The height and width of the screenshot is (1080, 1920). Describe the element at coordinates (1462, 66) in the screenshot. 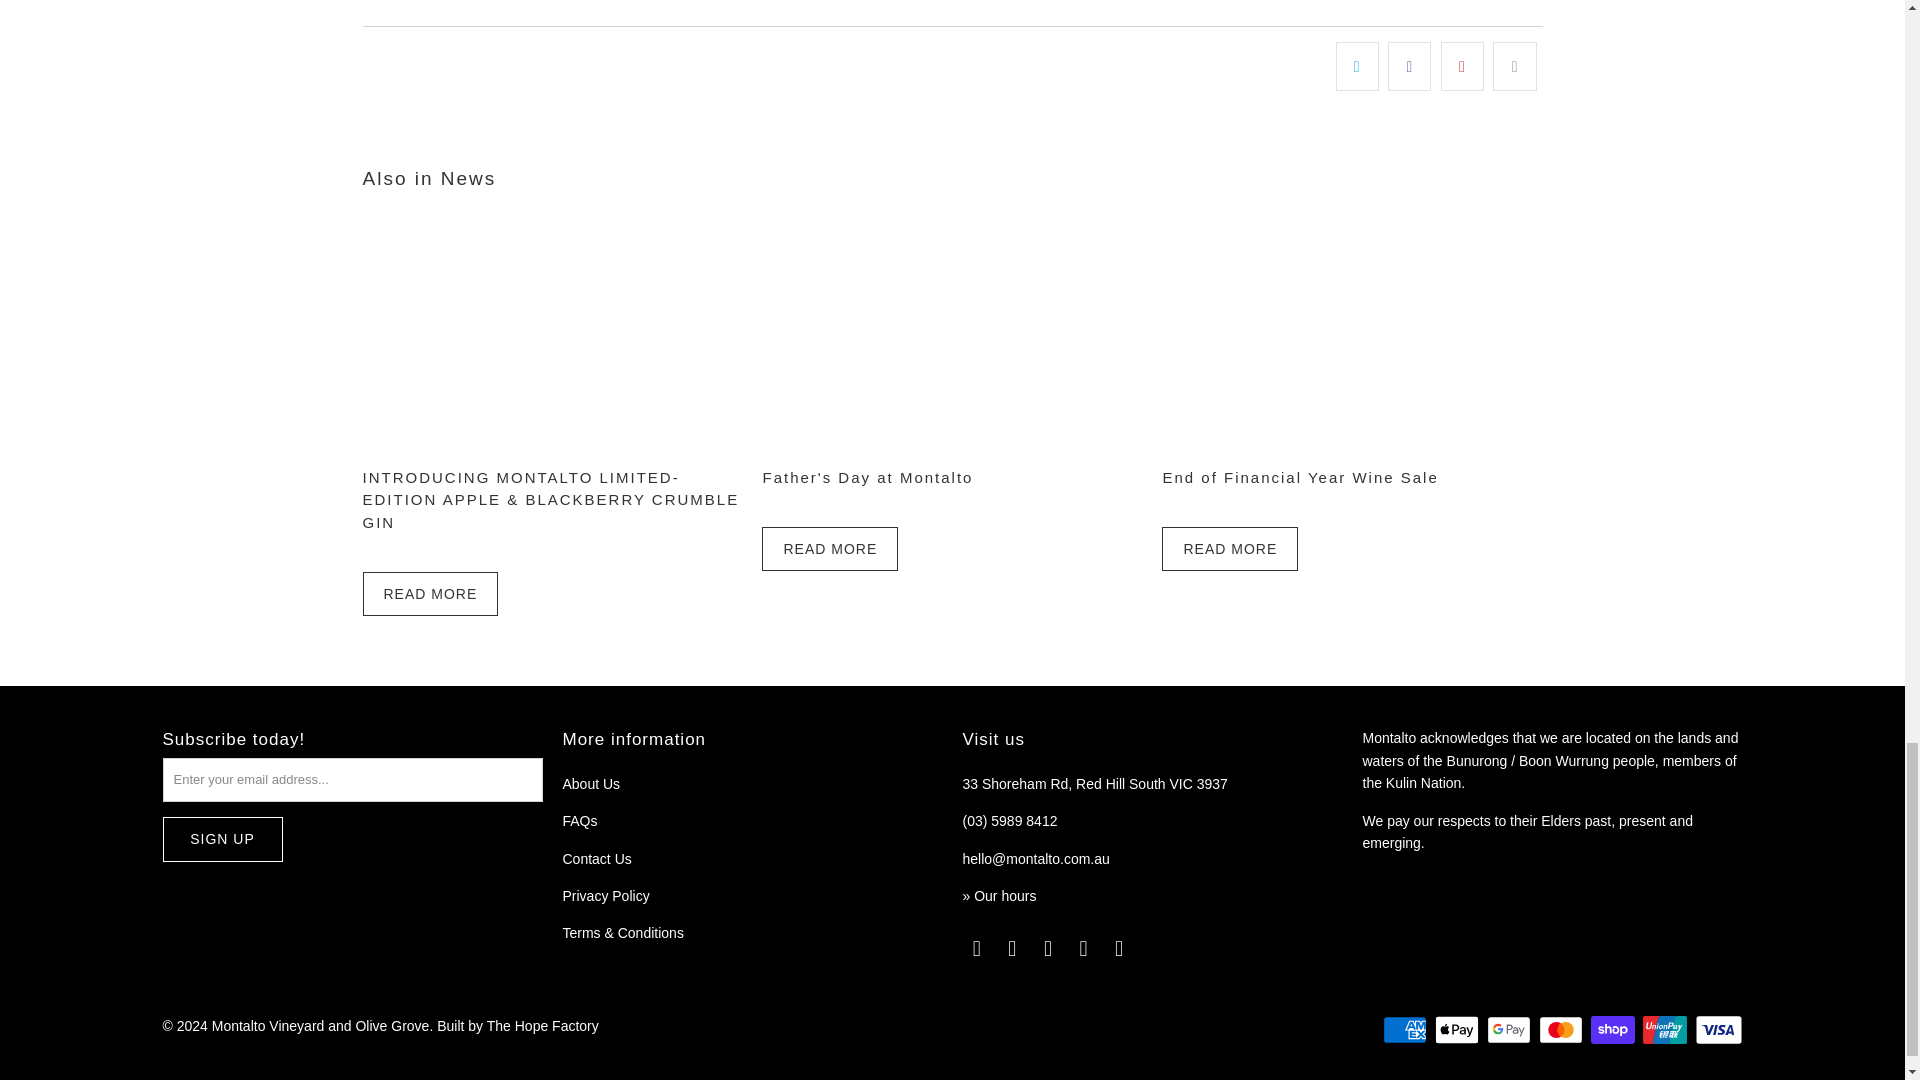

I see `Share this on Pinterest` at that location.